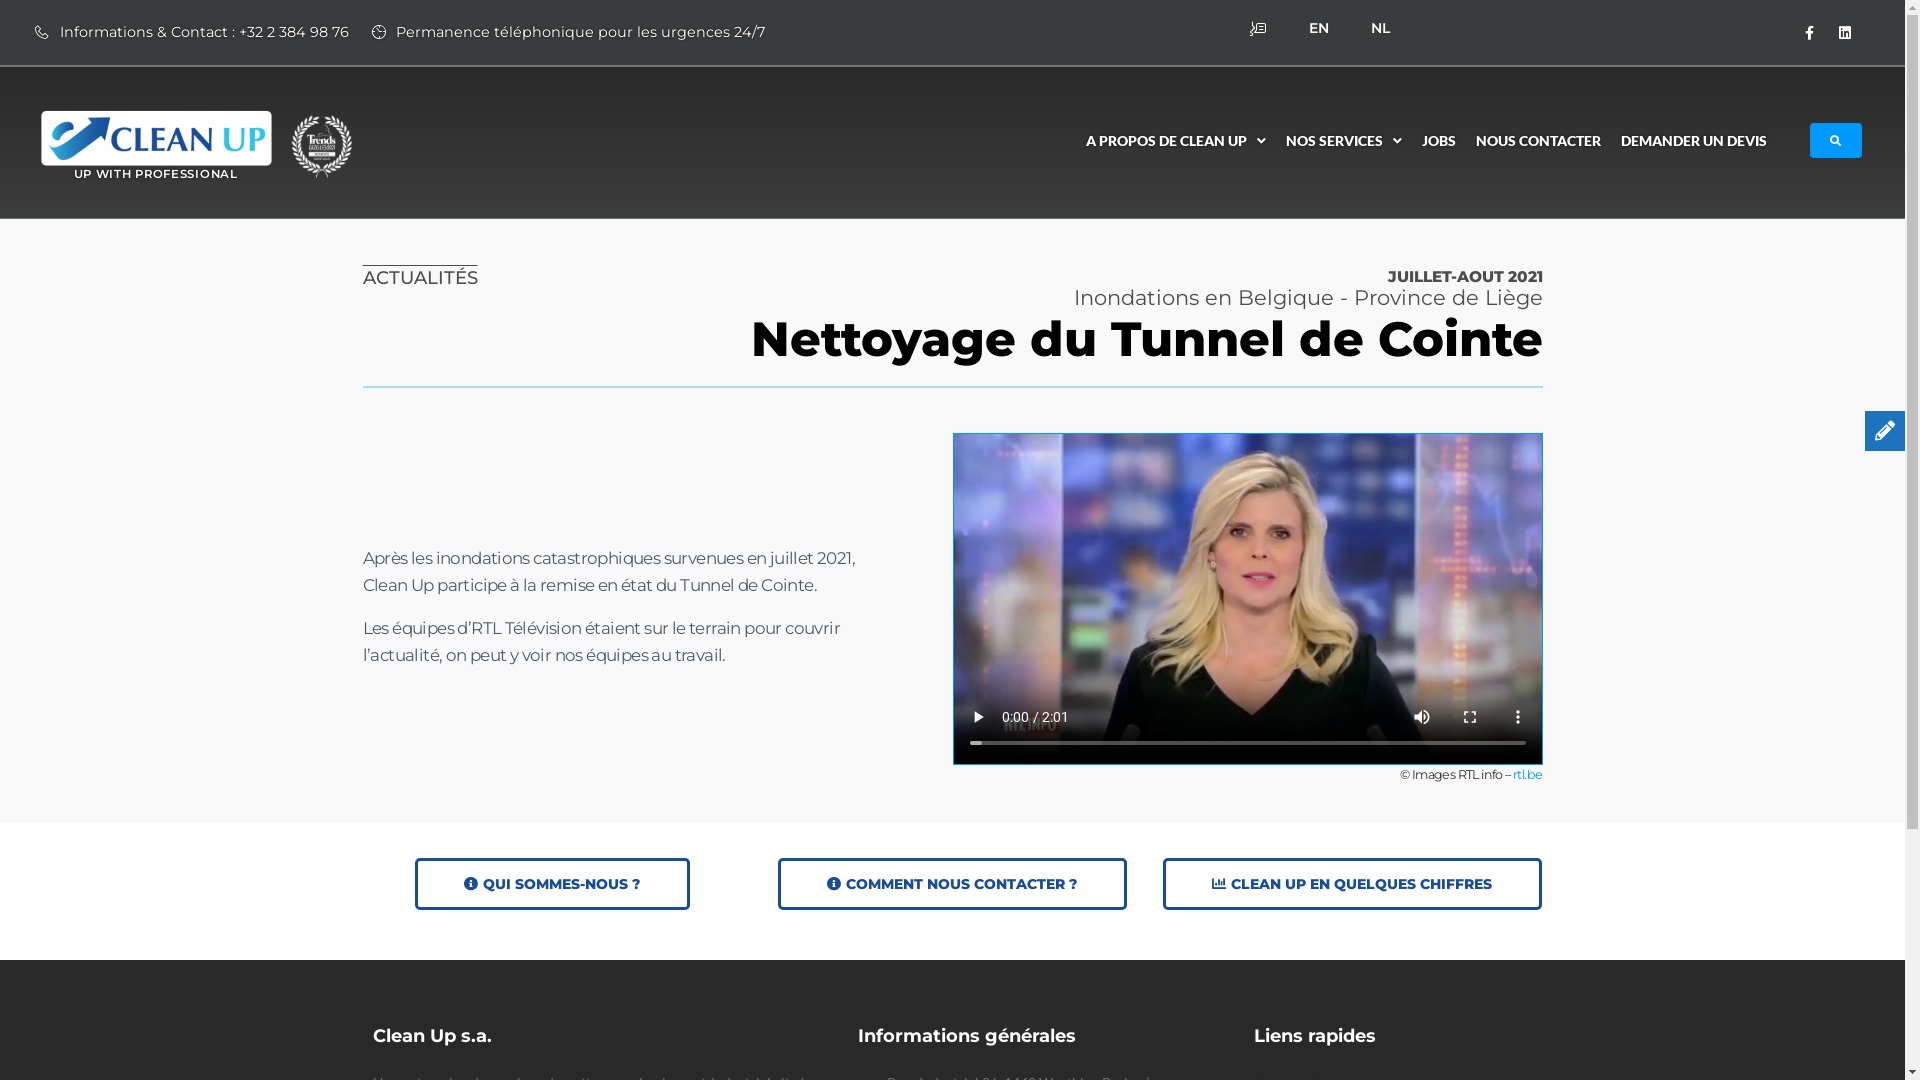  I want to click on NOS SERVICES, so click(1344, 141).